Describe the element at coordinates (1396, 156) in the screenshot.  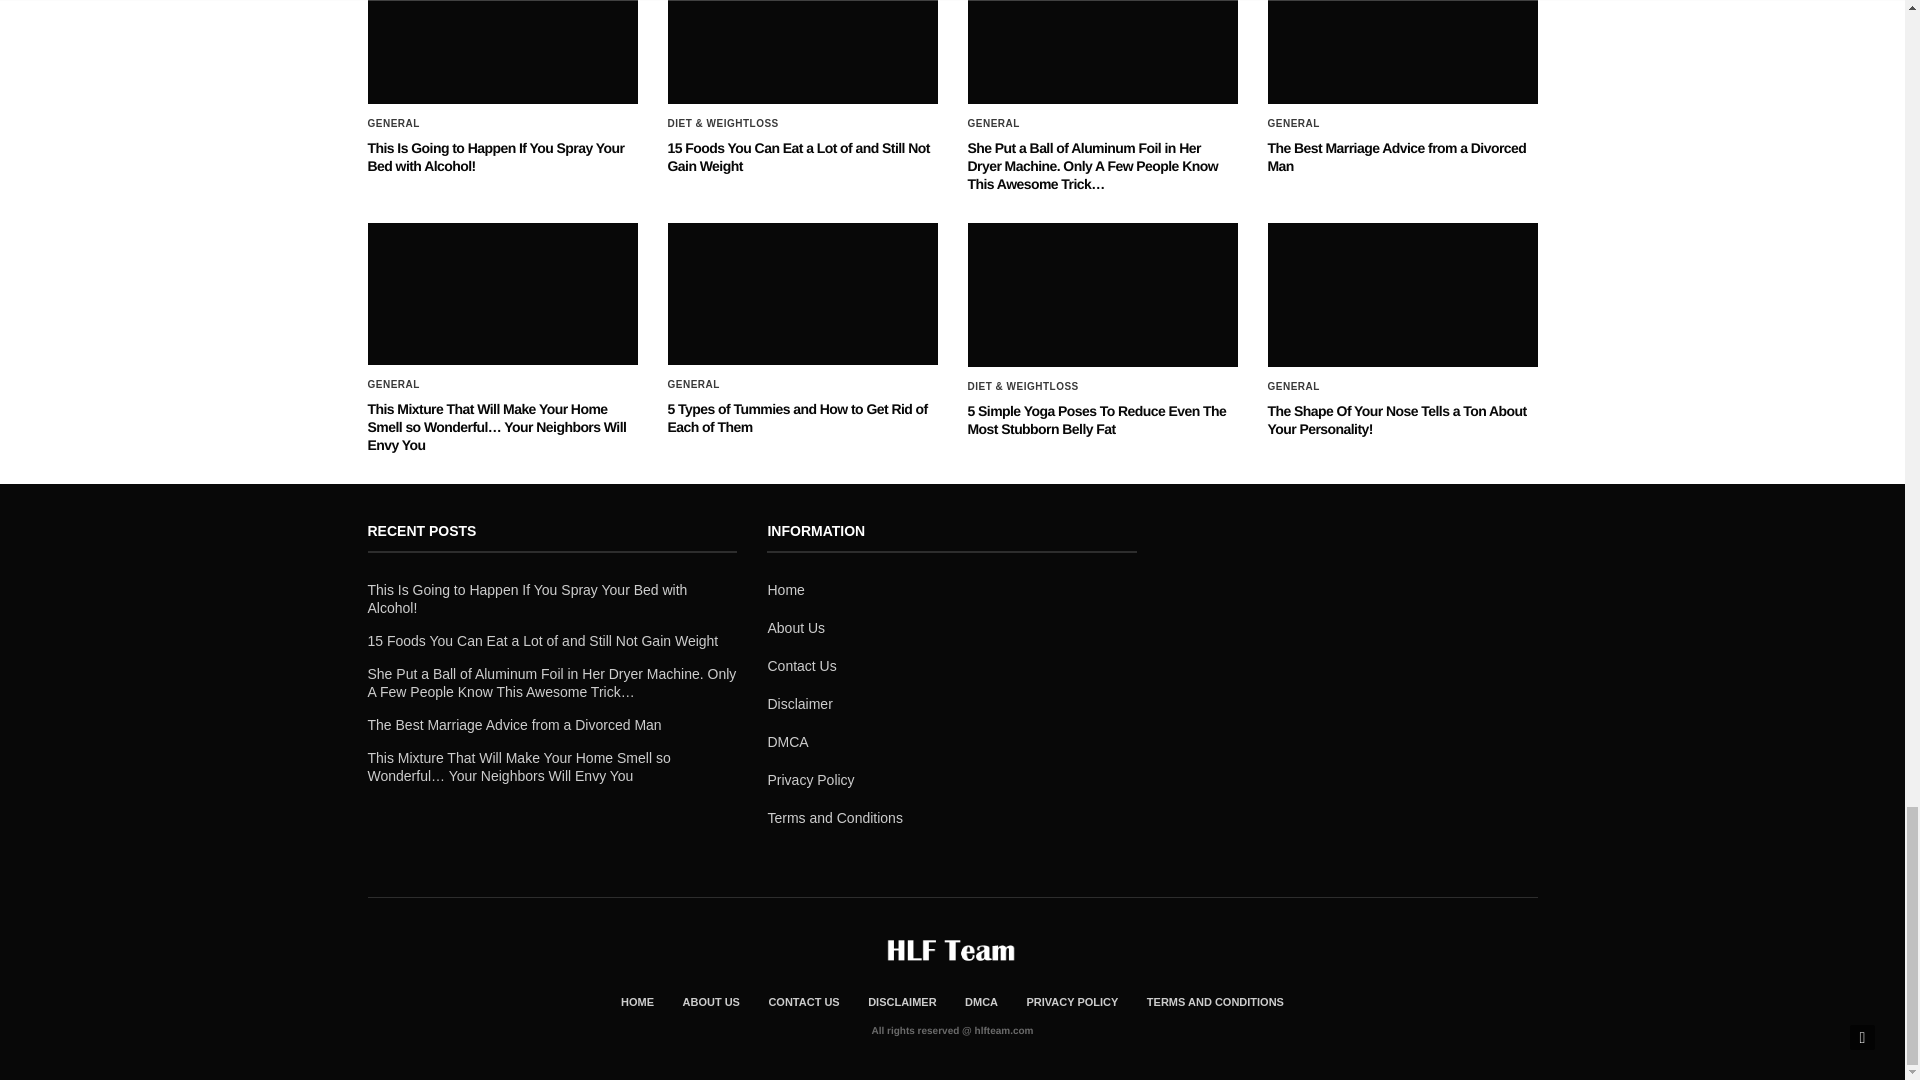
I see `The Best Marriage Advice from a Divorced Man` at that location.